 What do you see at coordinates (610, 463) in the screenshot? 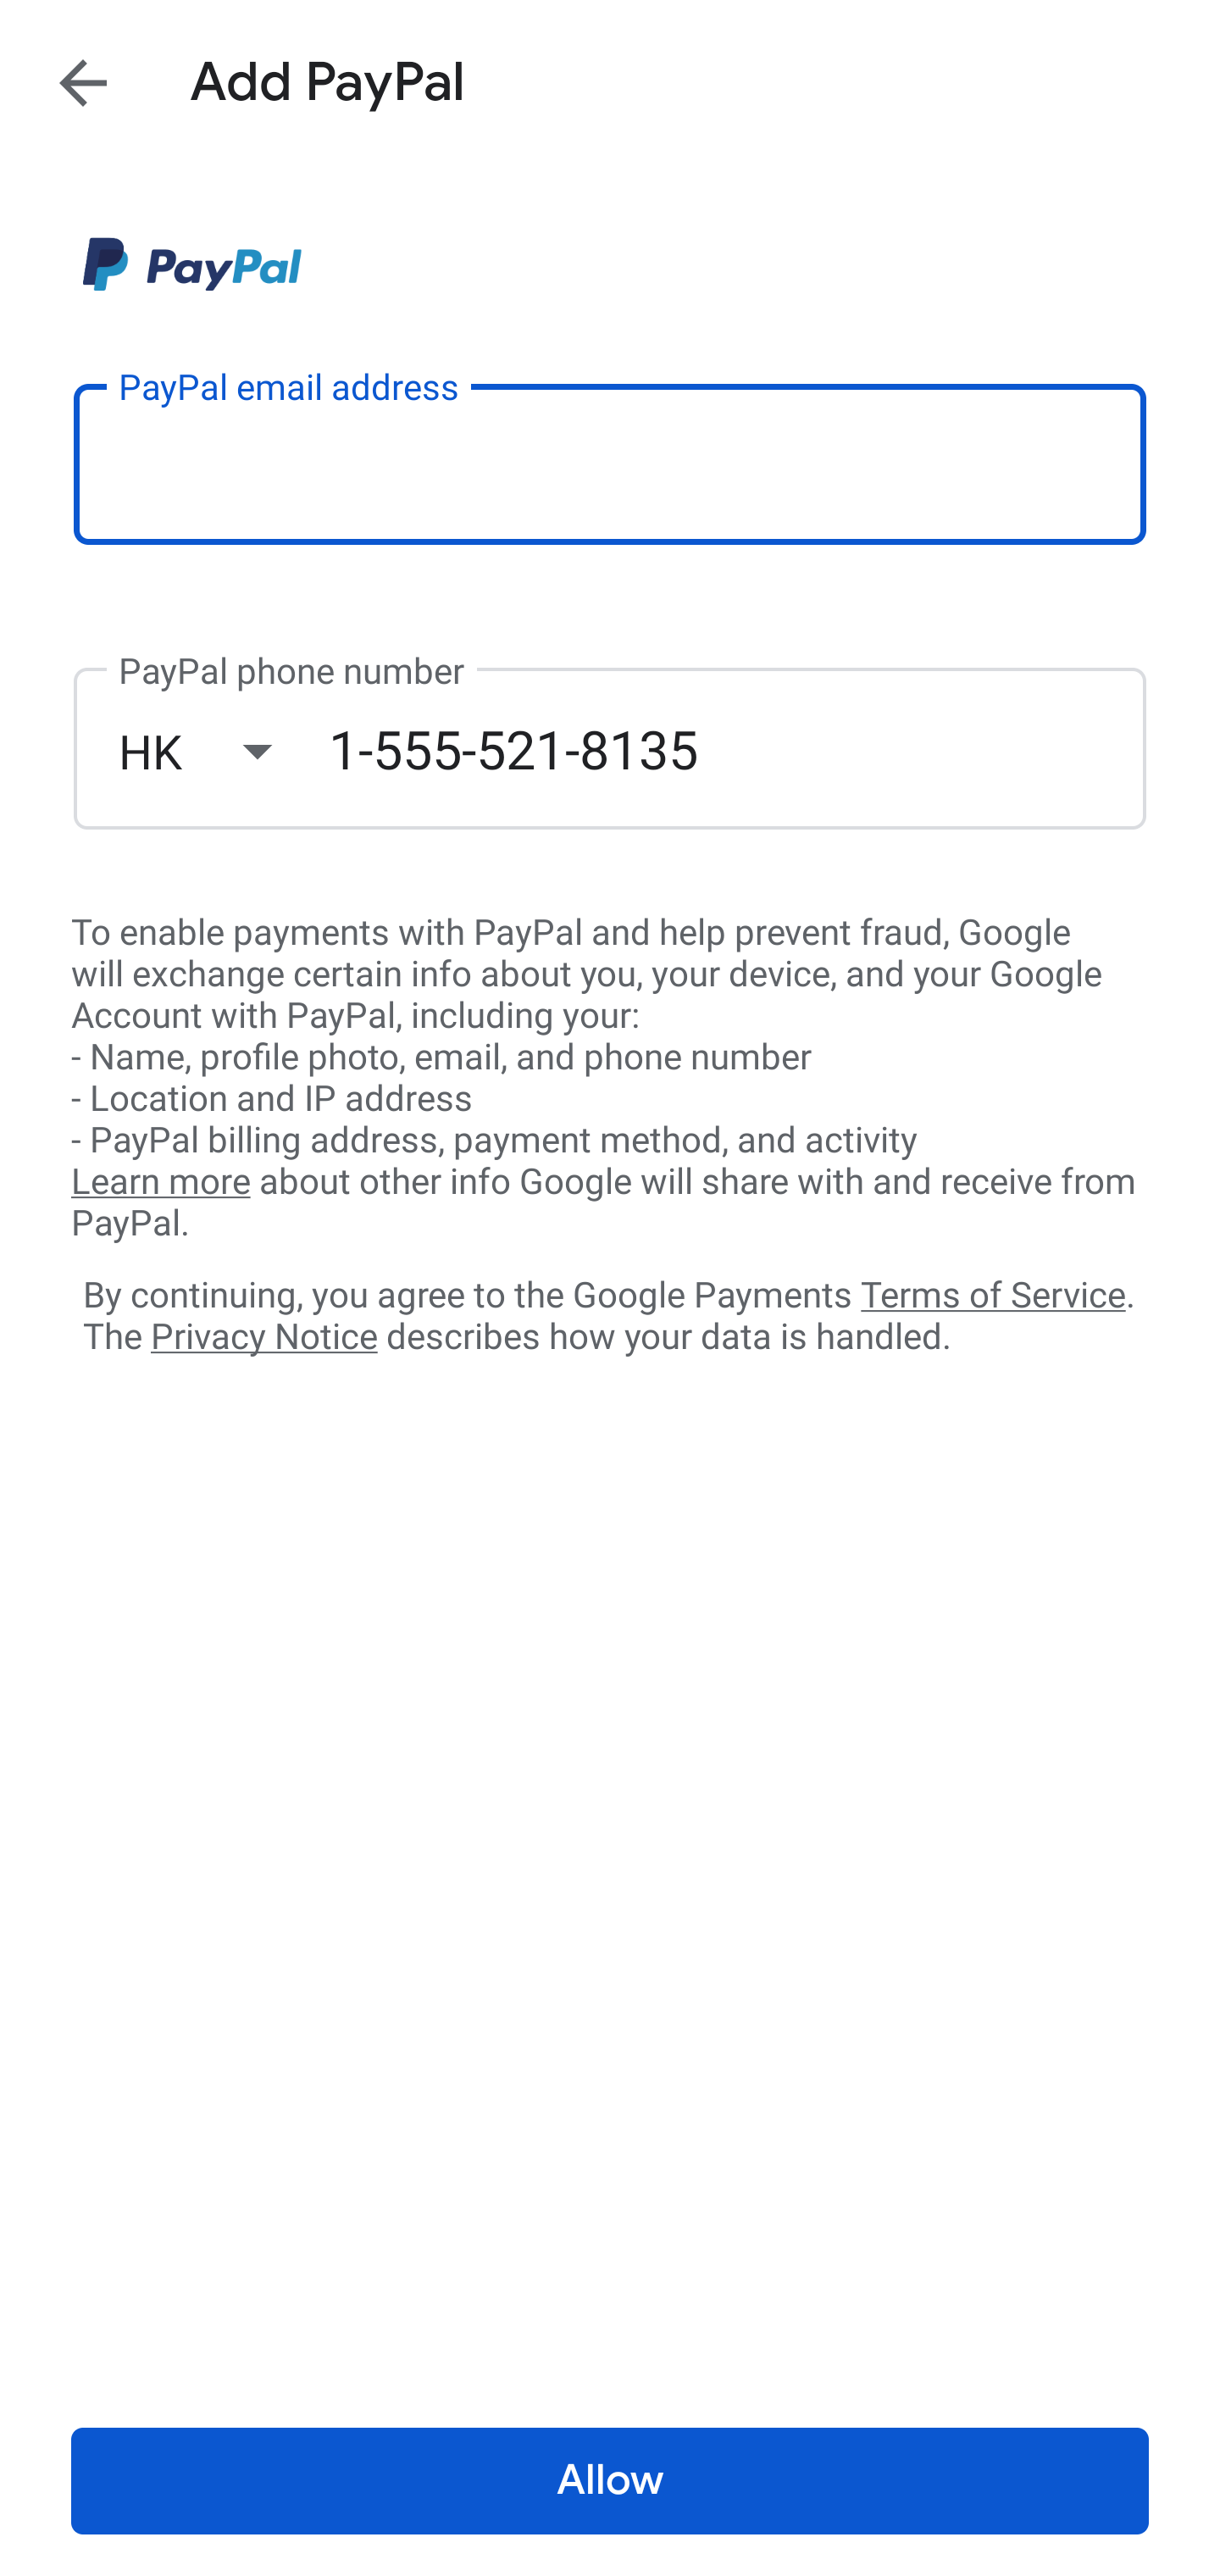
I see `PayPal email address` at bounding box center [610, 463].